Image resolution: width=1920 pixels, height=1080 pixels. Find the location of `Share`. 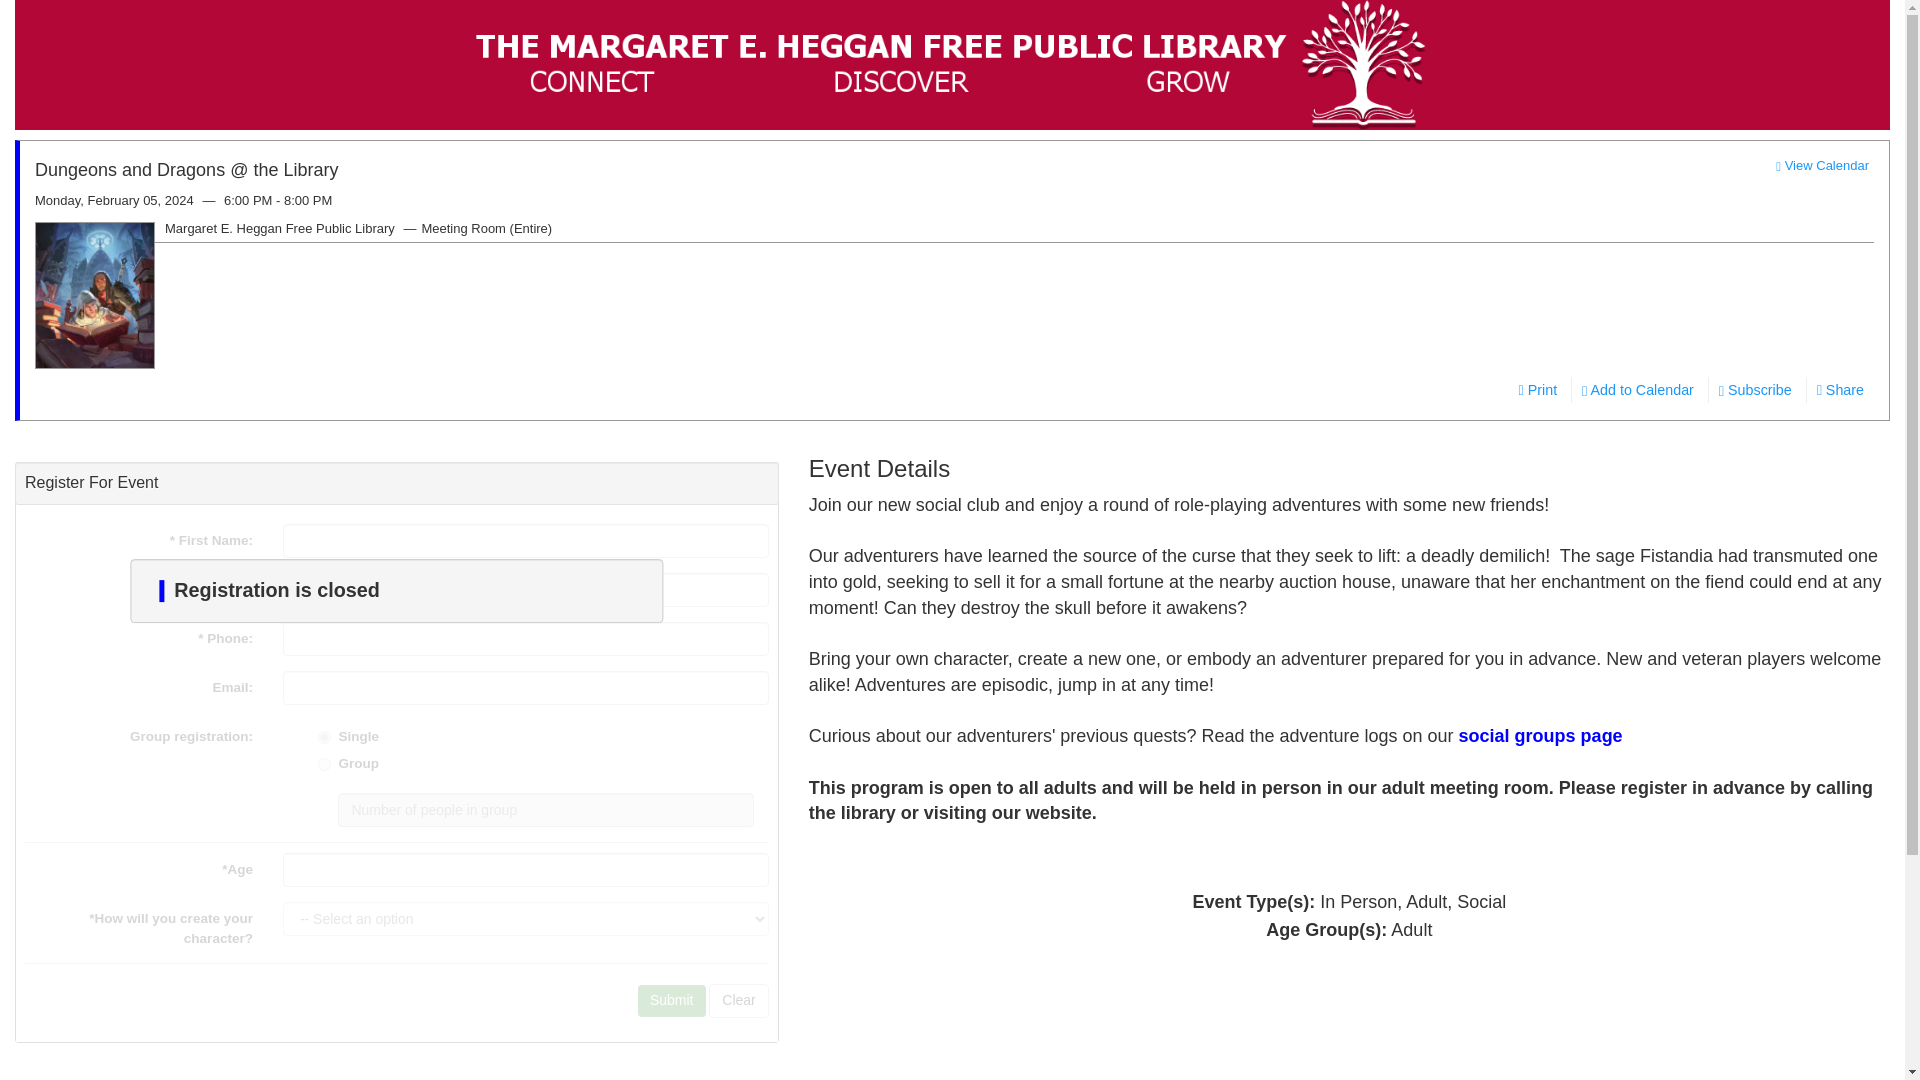

Share is located at coordinates (1840, 389).